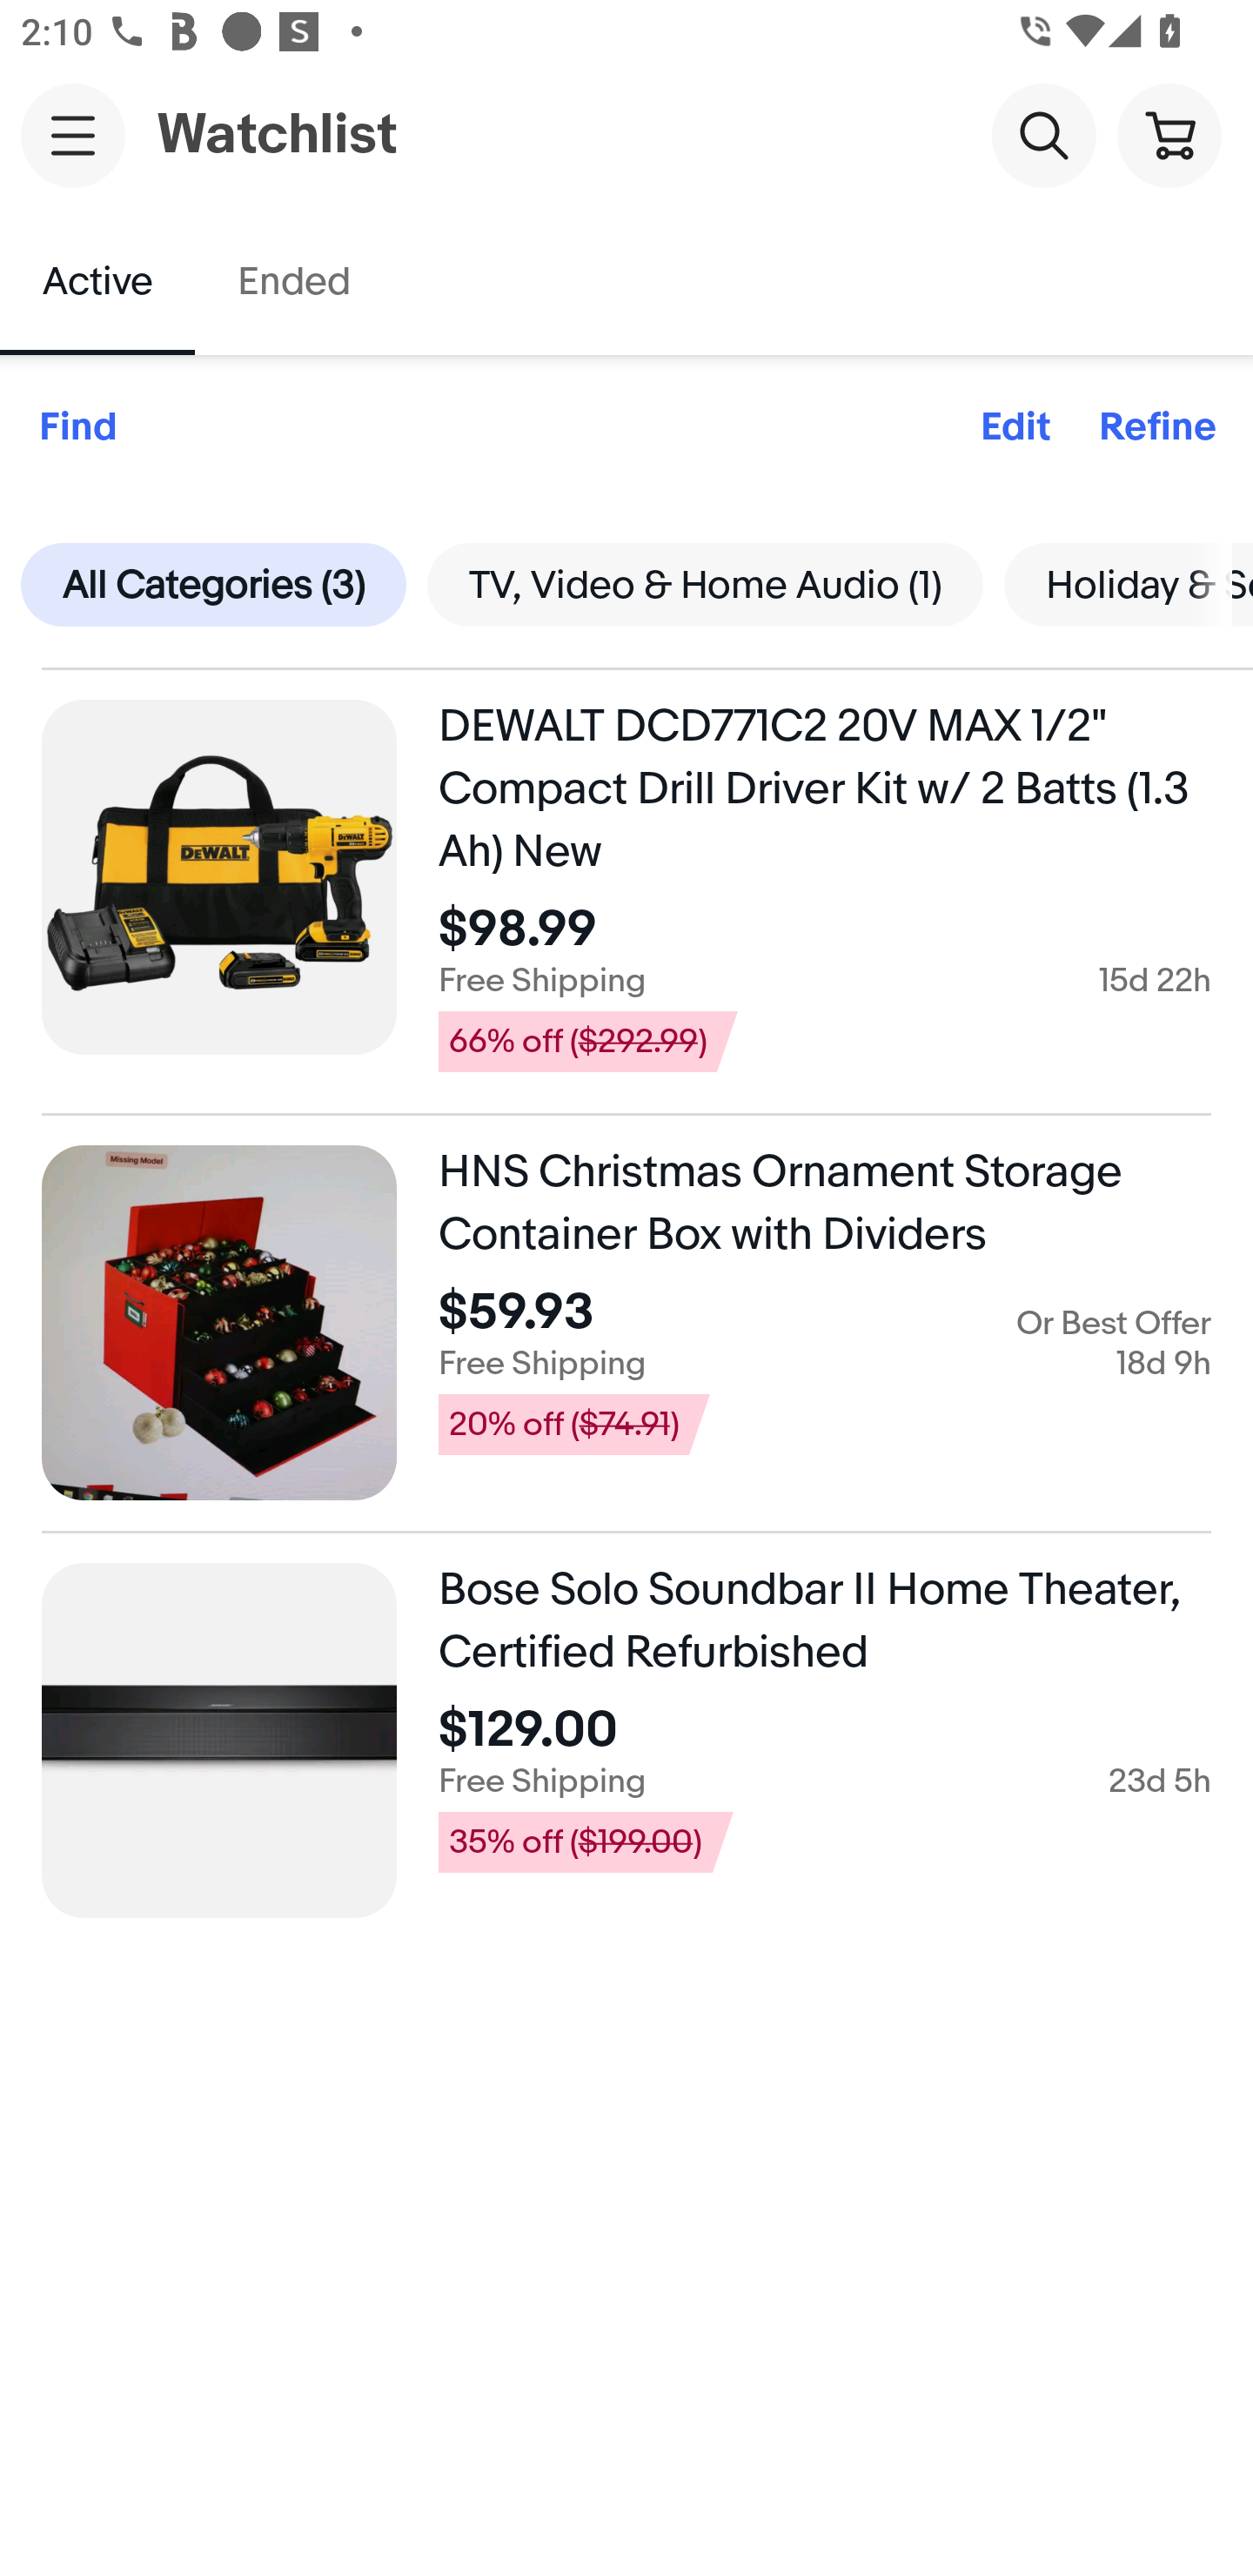 The image size is (1253, 2576). What do you see at coordinates (73, 135) in the screenshot?
I see `Main navigation, open` at bounding box center [73, 135].